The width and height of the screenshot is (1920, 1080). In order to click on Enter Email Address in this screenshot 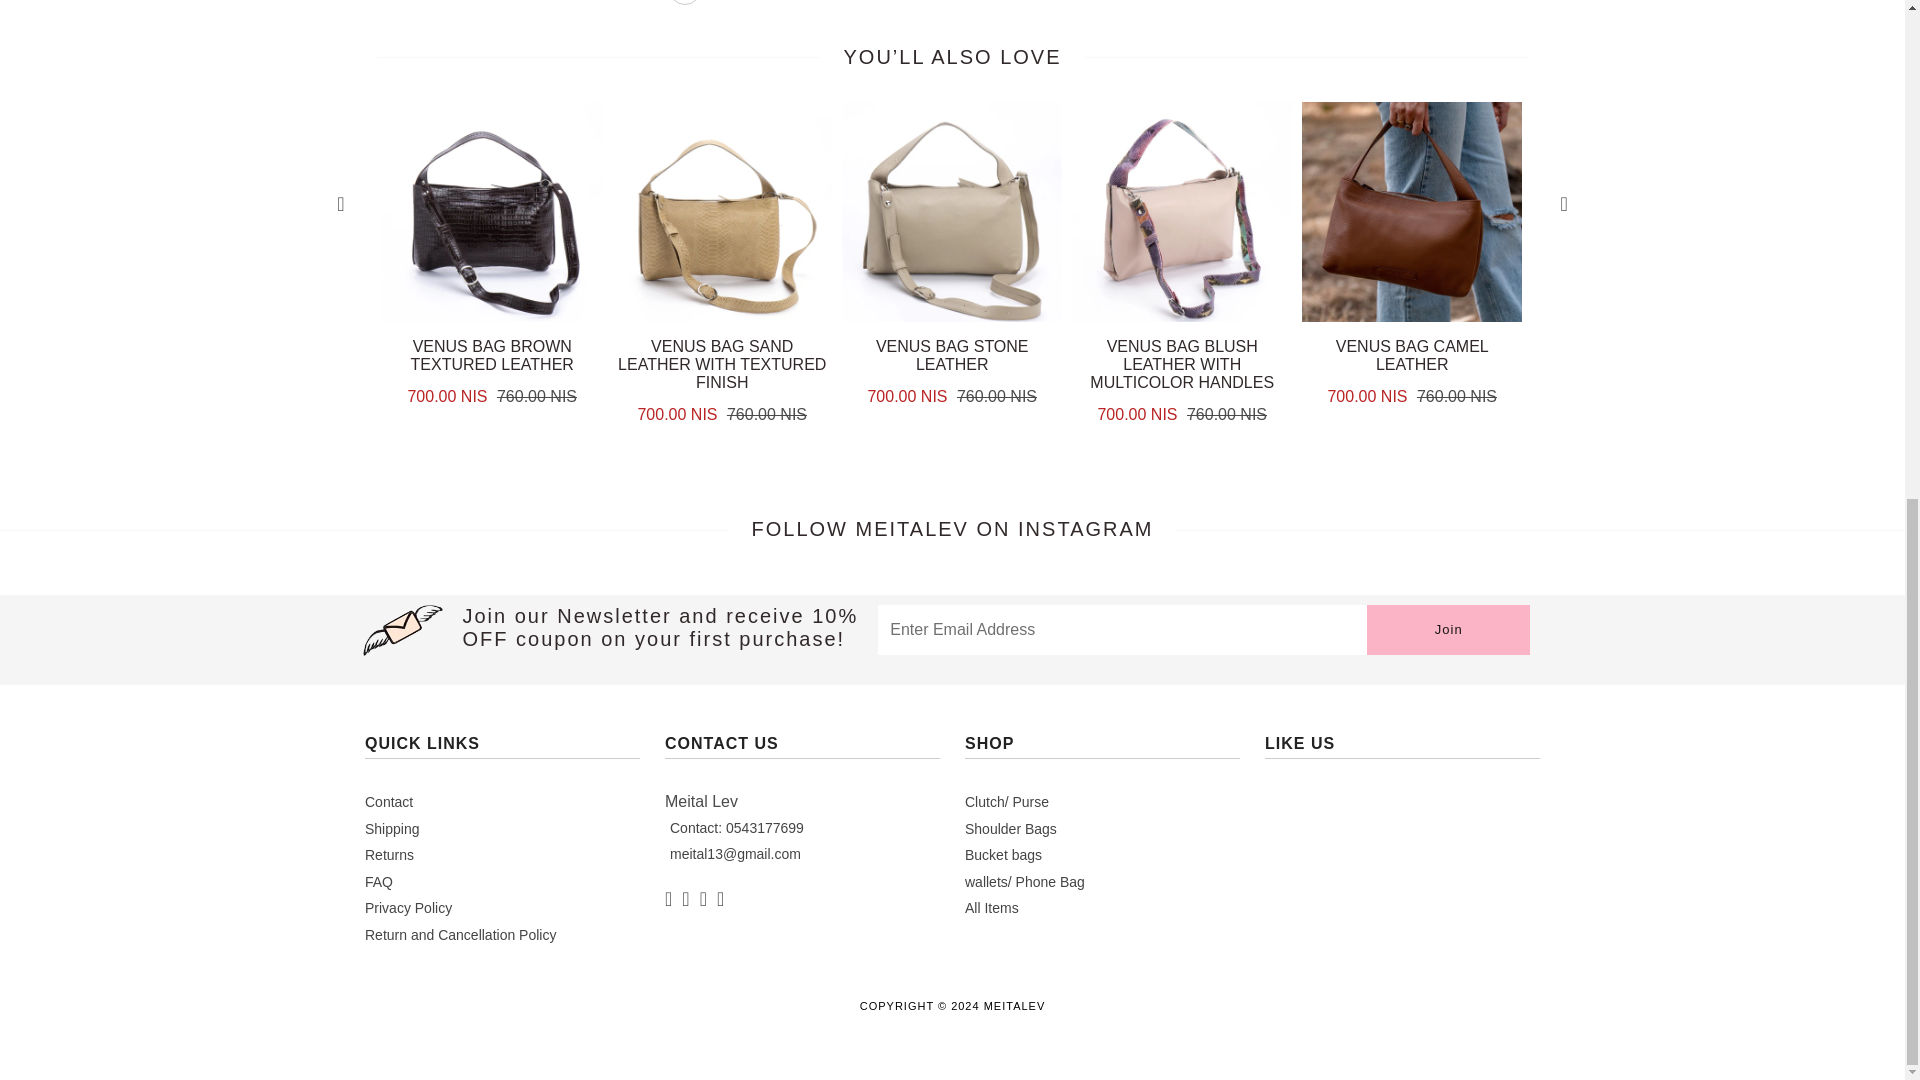, I will do `click(1122, 629)`.